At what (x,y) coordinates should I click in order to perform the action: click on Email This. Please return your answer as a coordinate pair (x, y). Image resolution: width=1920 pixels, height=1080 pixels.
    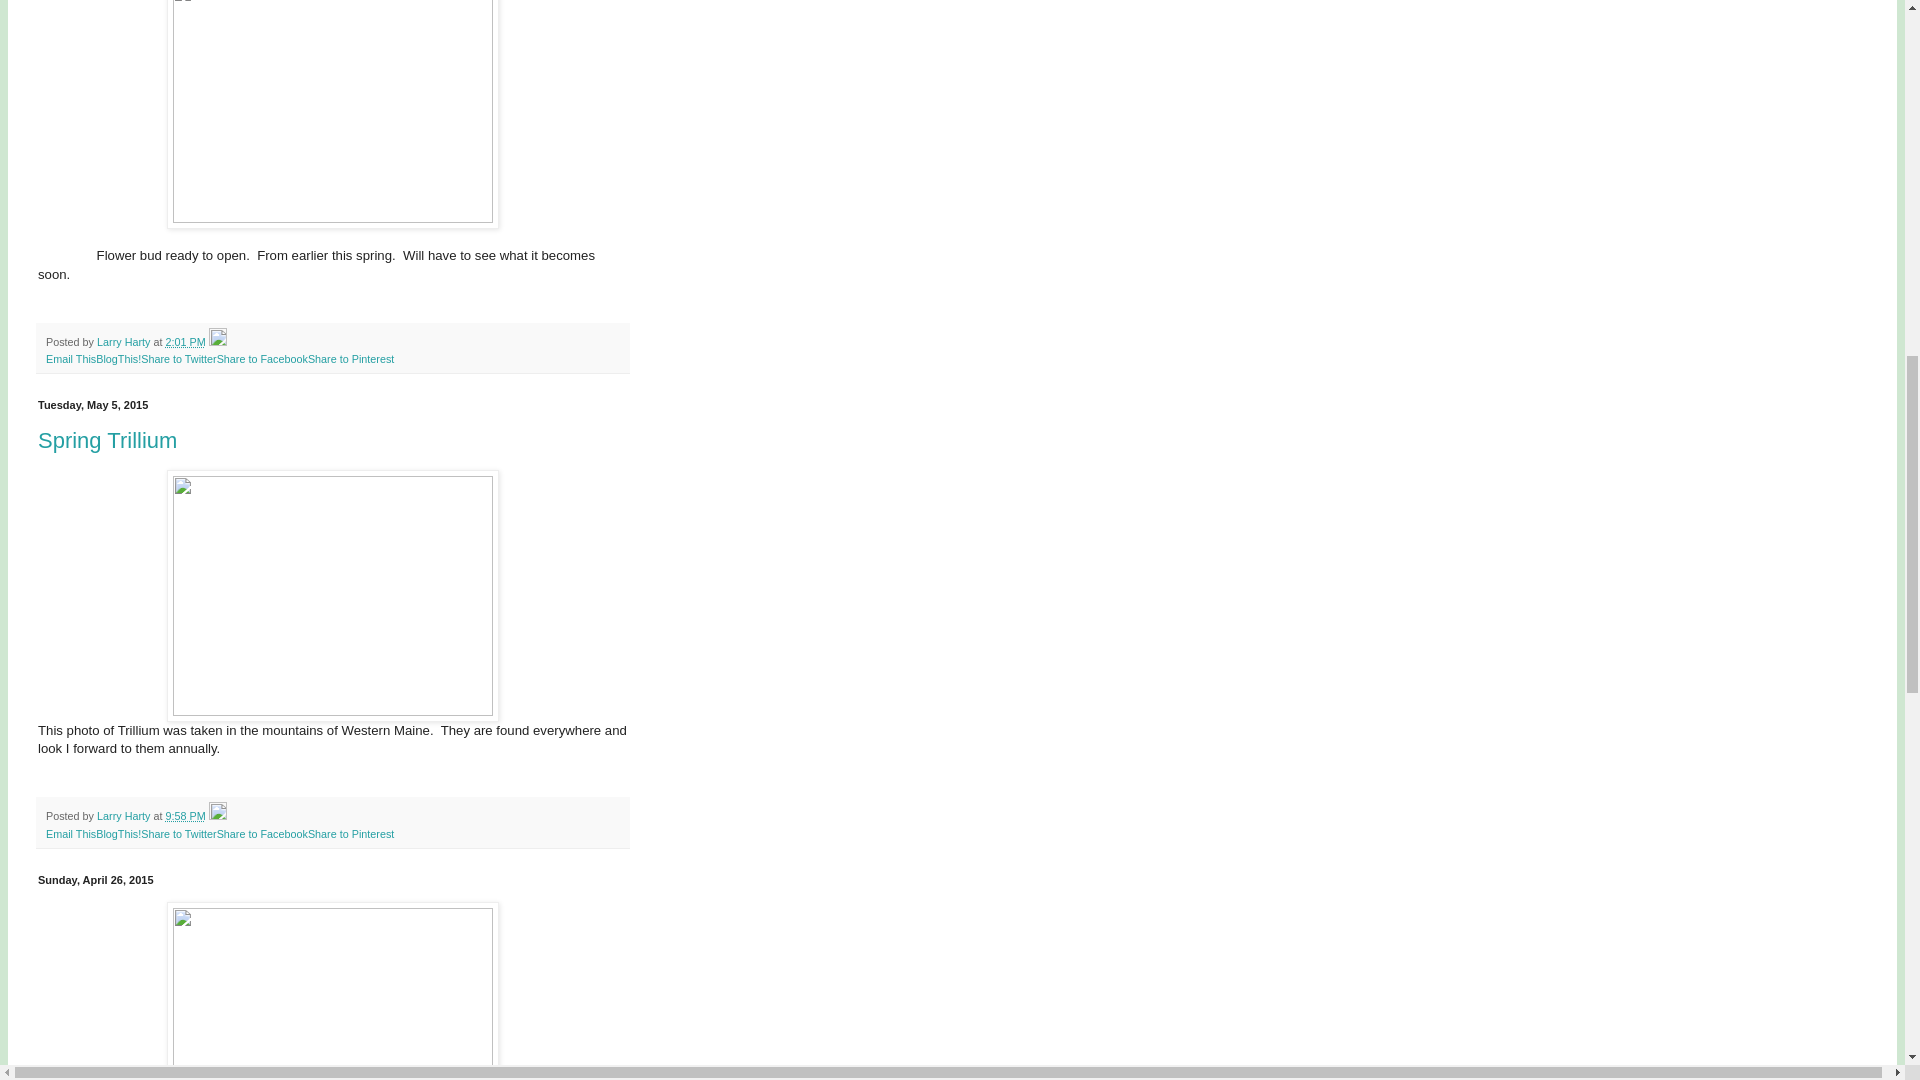
    Looking at the image, I should click on (71, 359).